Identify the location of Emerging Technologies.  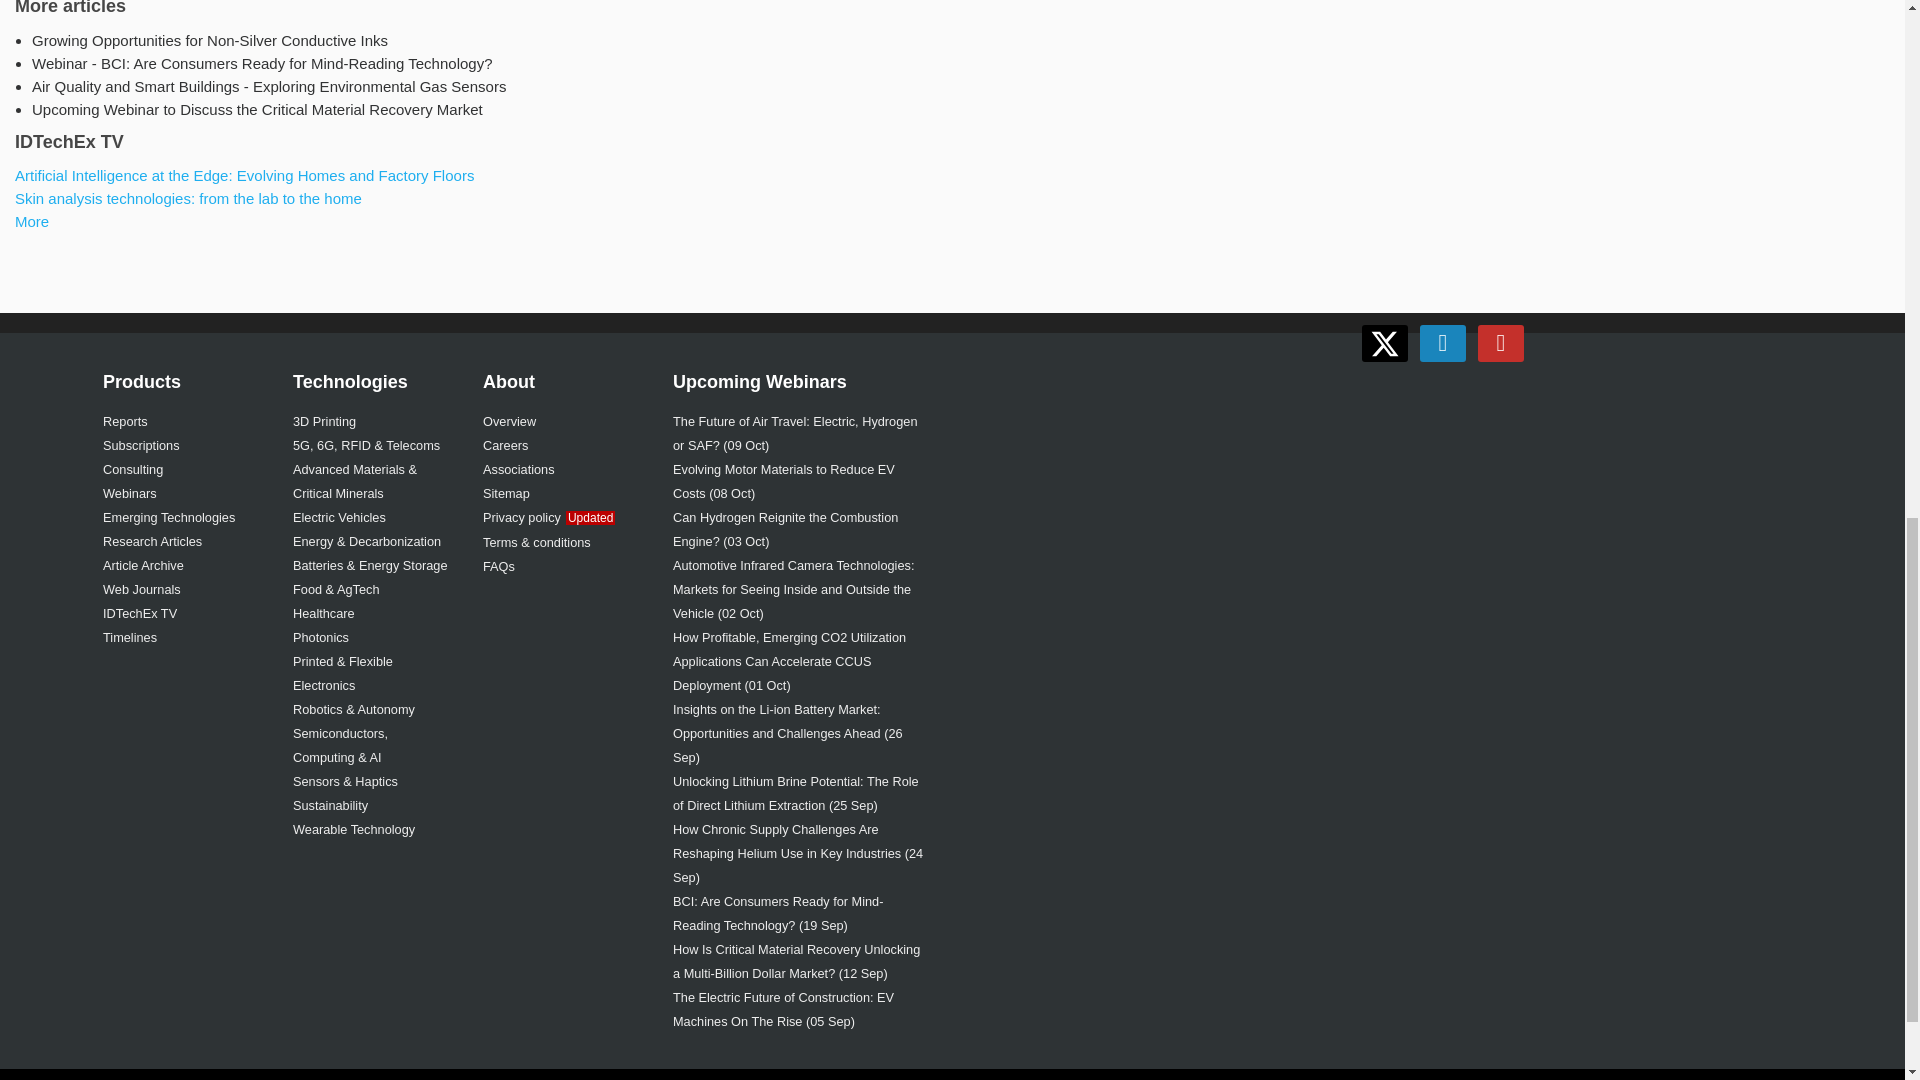
(168, 516).